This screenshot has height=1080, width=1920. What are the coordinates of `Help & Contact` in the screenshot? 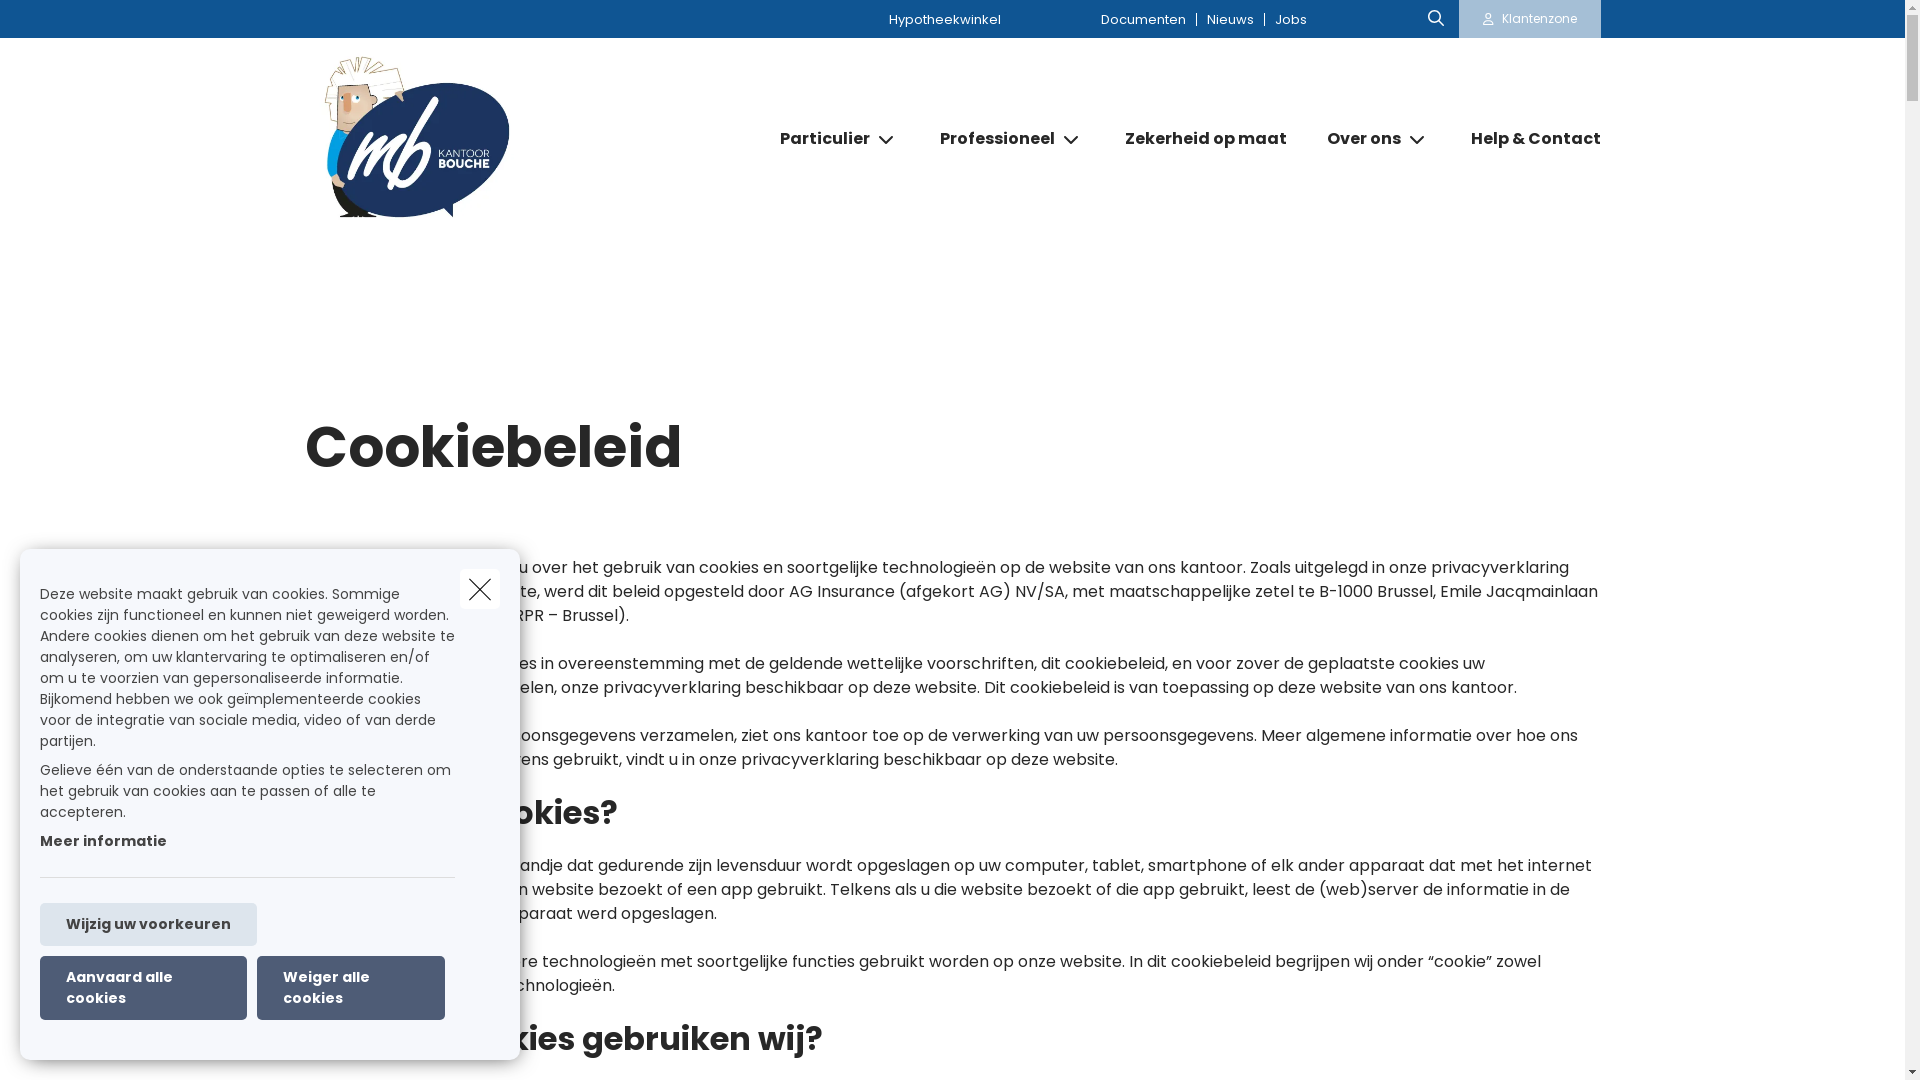 It's located at (1525, 139).